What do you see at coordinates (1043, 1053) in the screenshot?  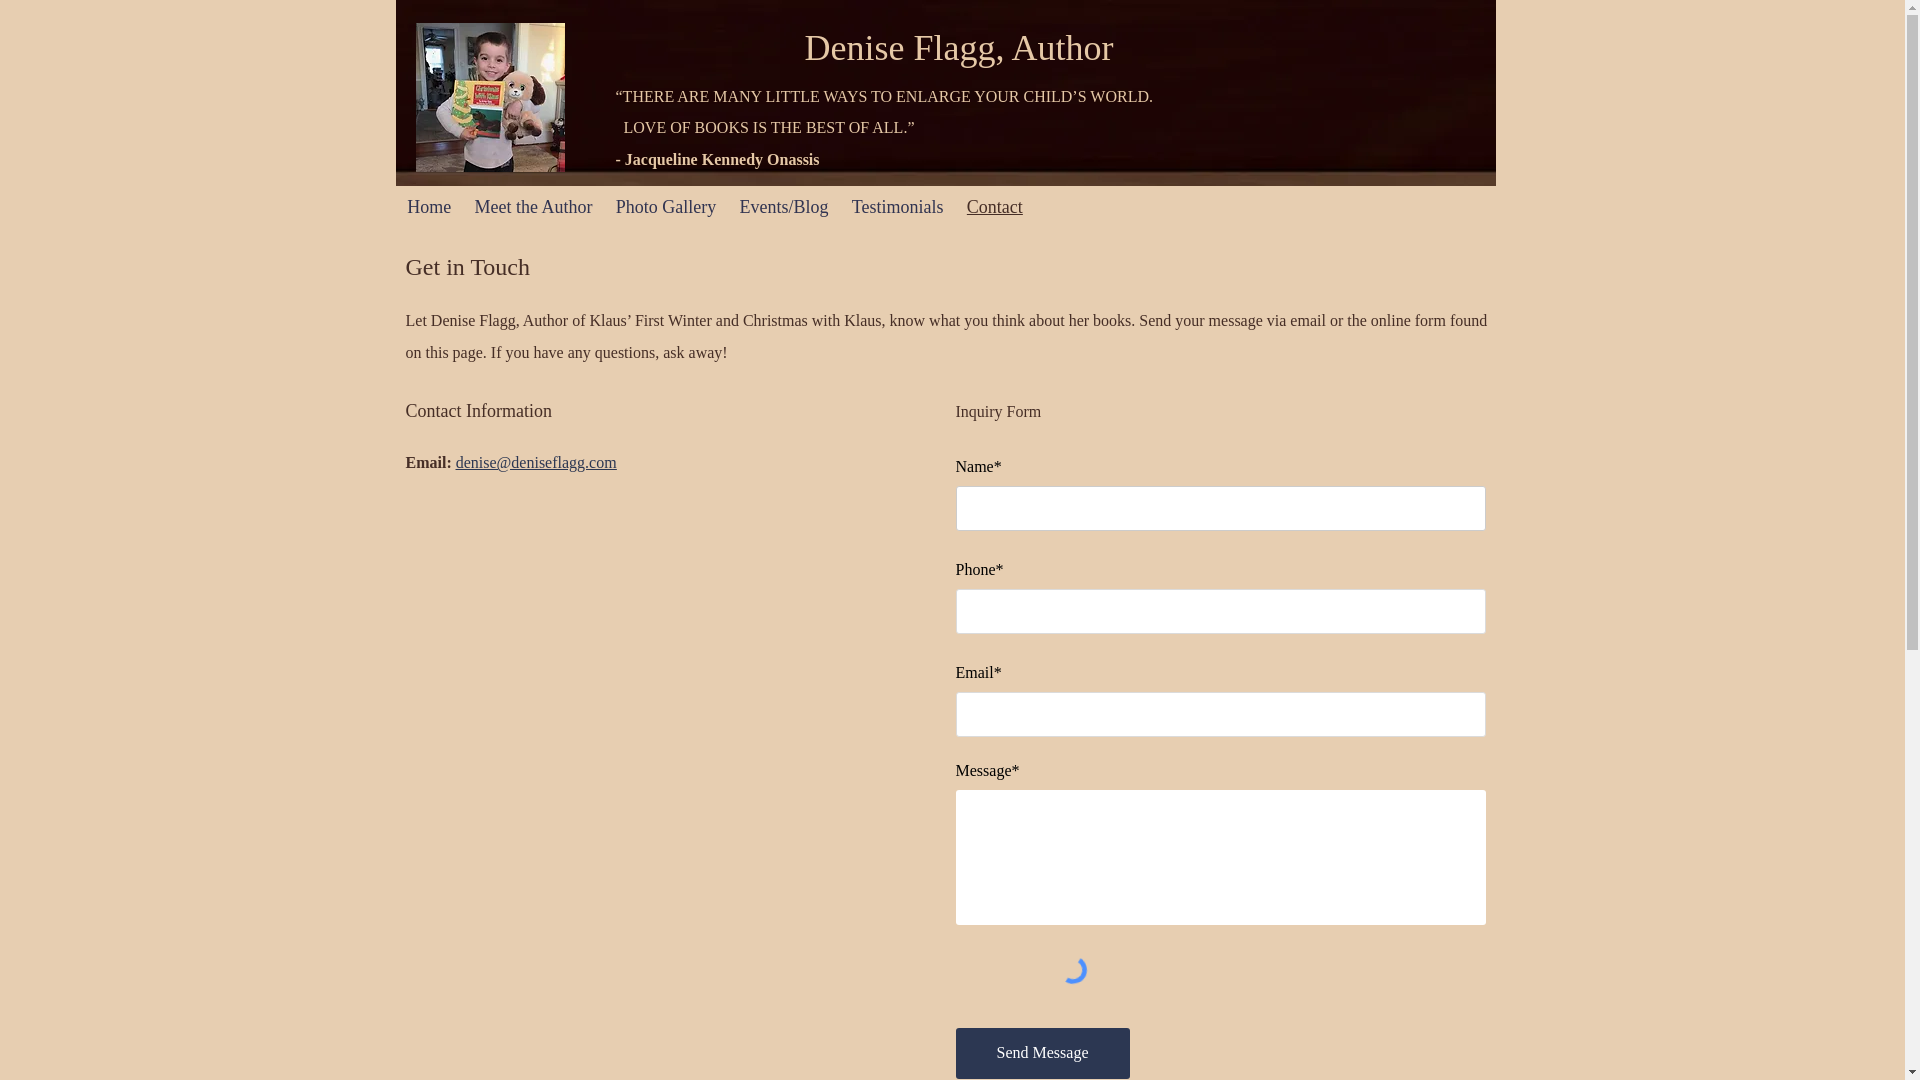 I see `Send Message` at bounding box center [1043, 1053].